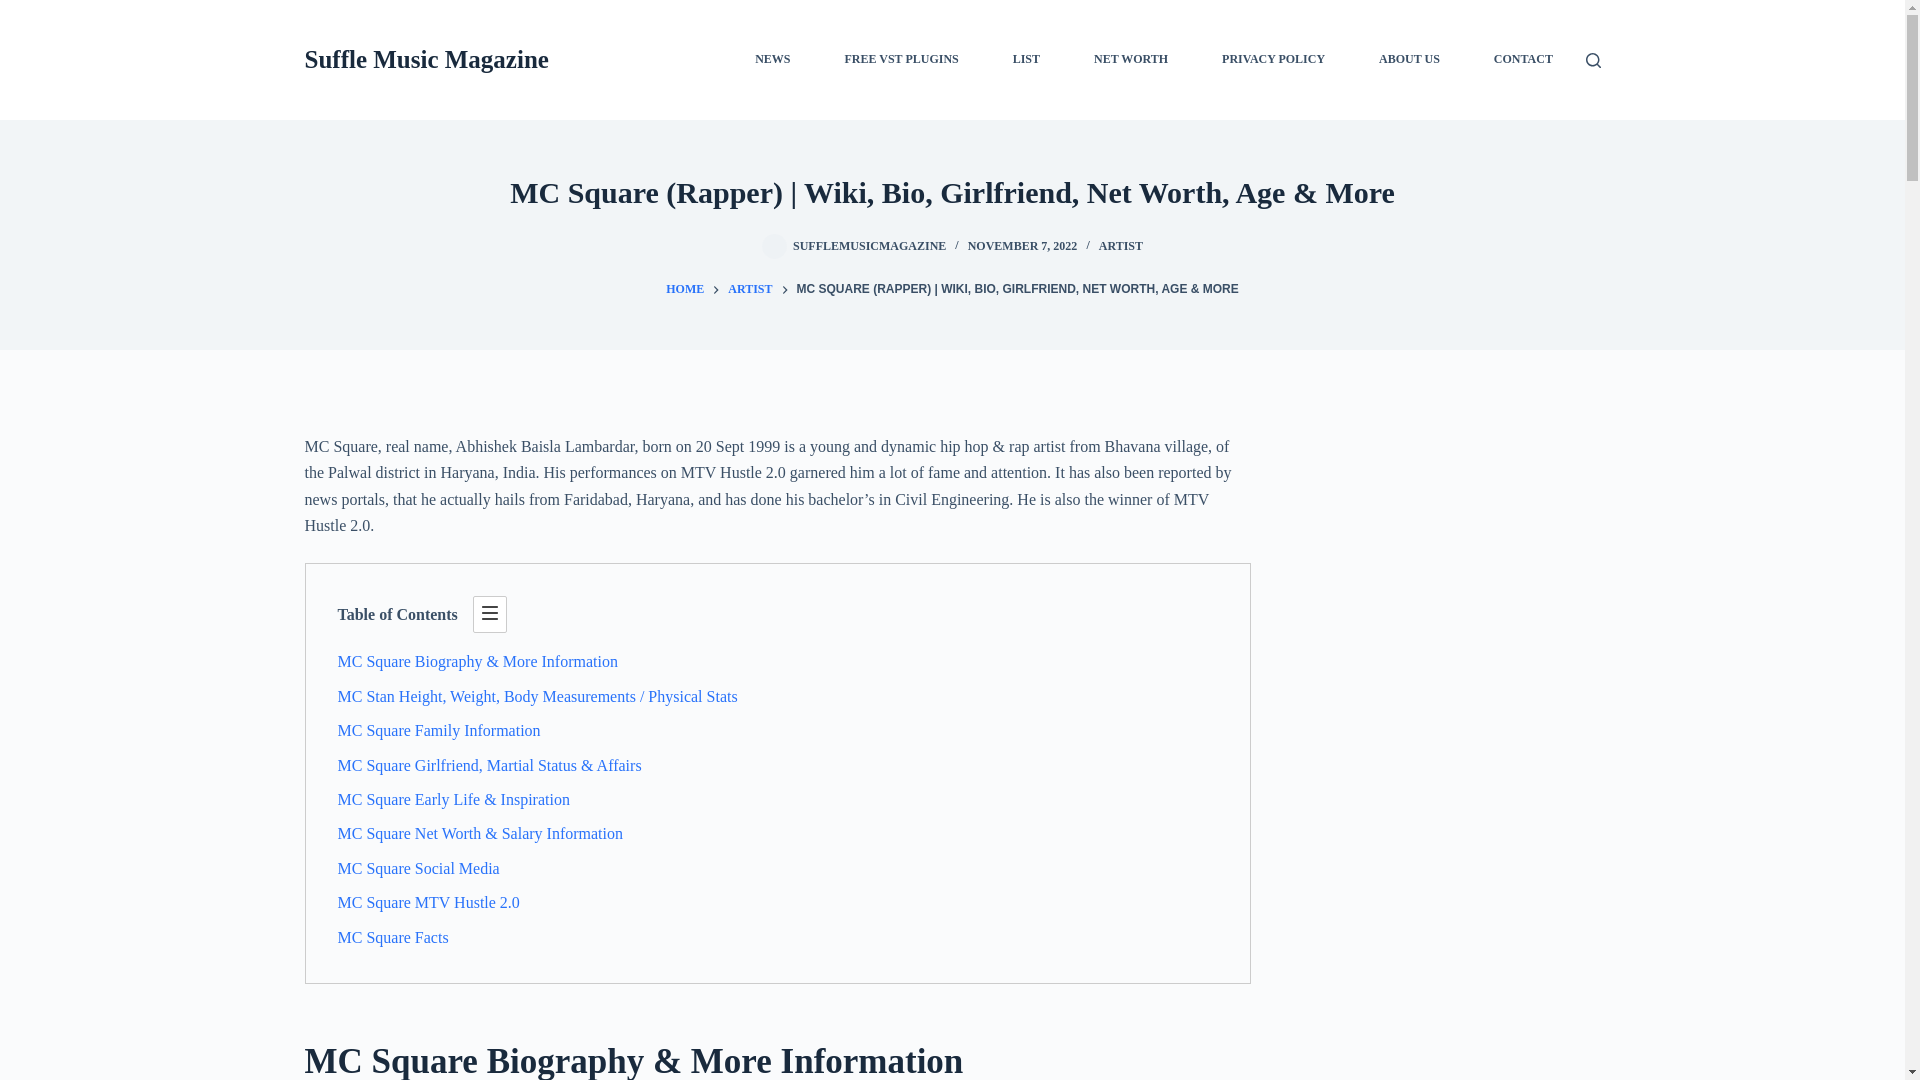 This screenshot has height=1080, width=1920. I want to click on PRIVACY POLICY, so click(1274, 60).